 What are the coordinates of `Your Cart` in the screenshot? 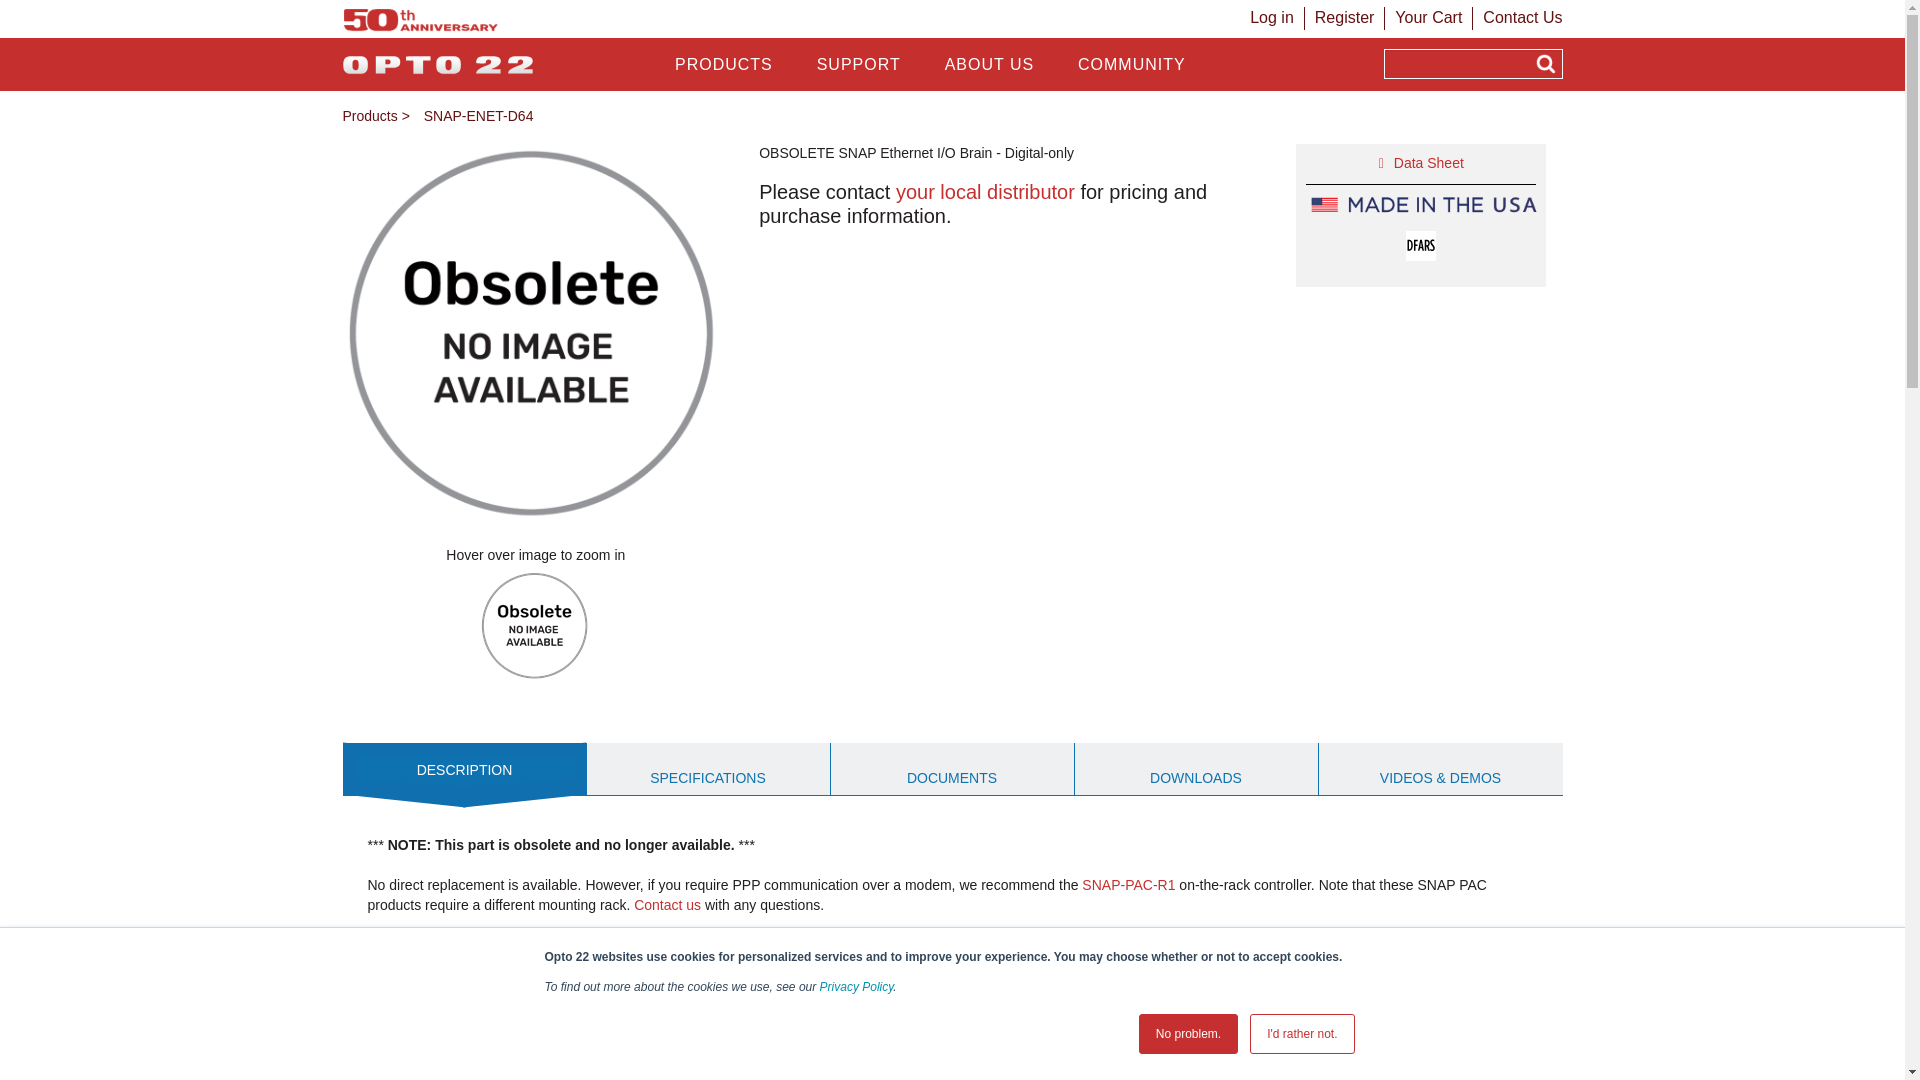 It's located at (1428, 16).